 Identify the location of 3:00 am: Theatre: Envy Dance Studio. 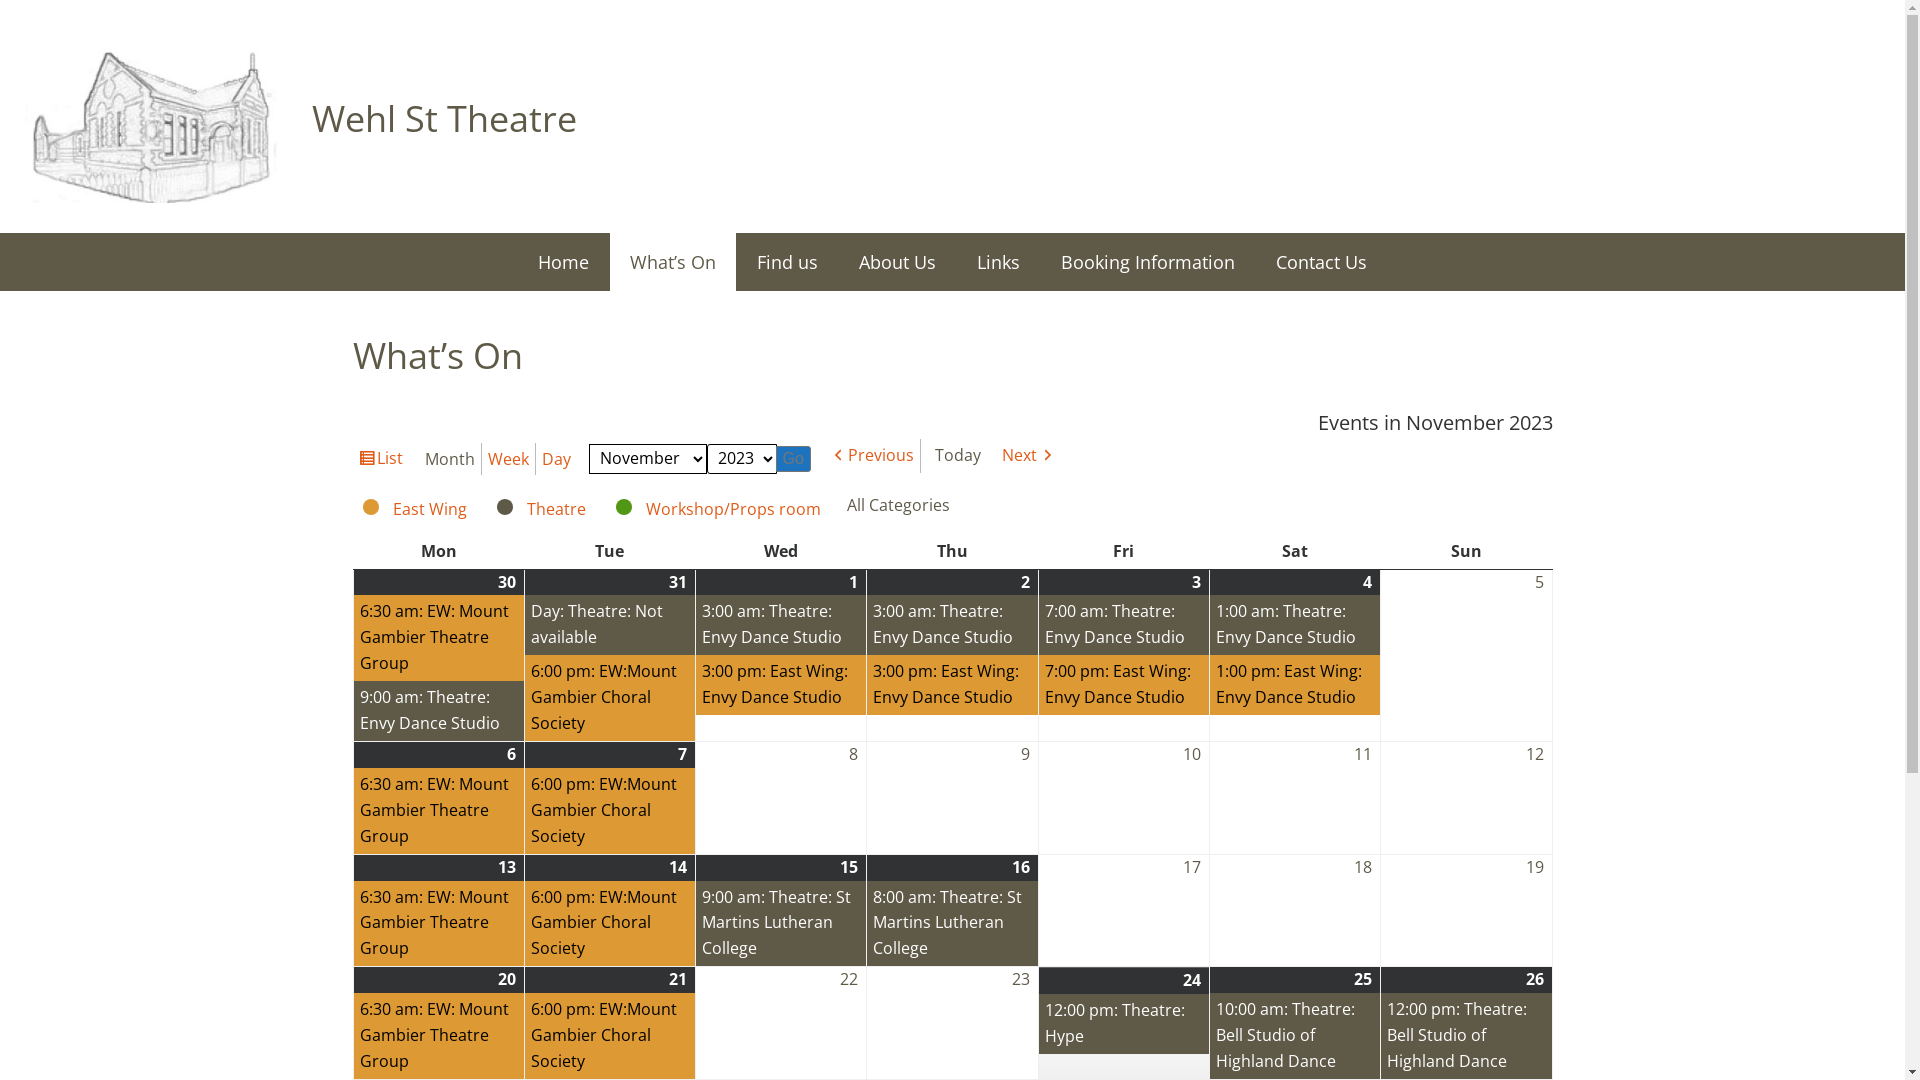
(781, 625).